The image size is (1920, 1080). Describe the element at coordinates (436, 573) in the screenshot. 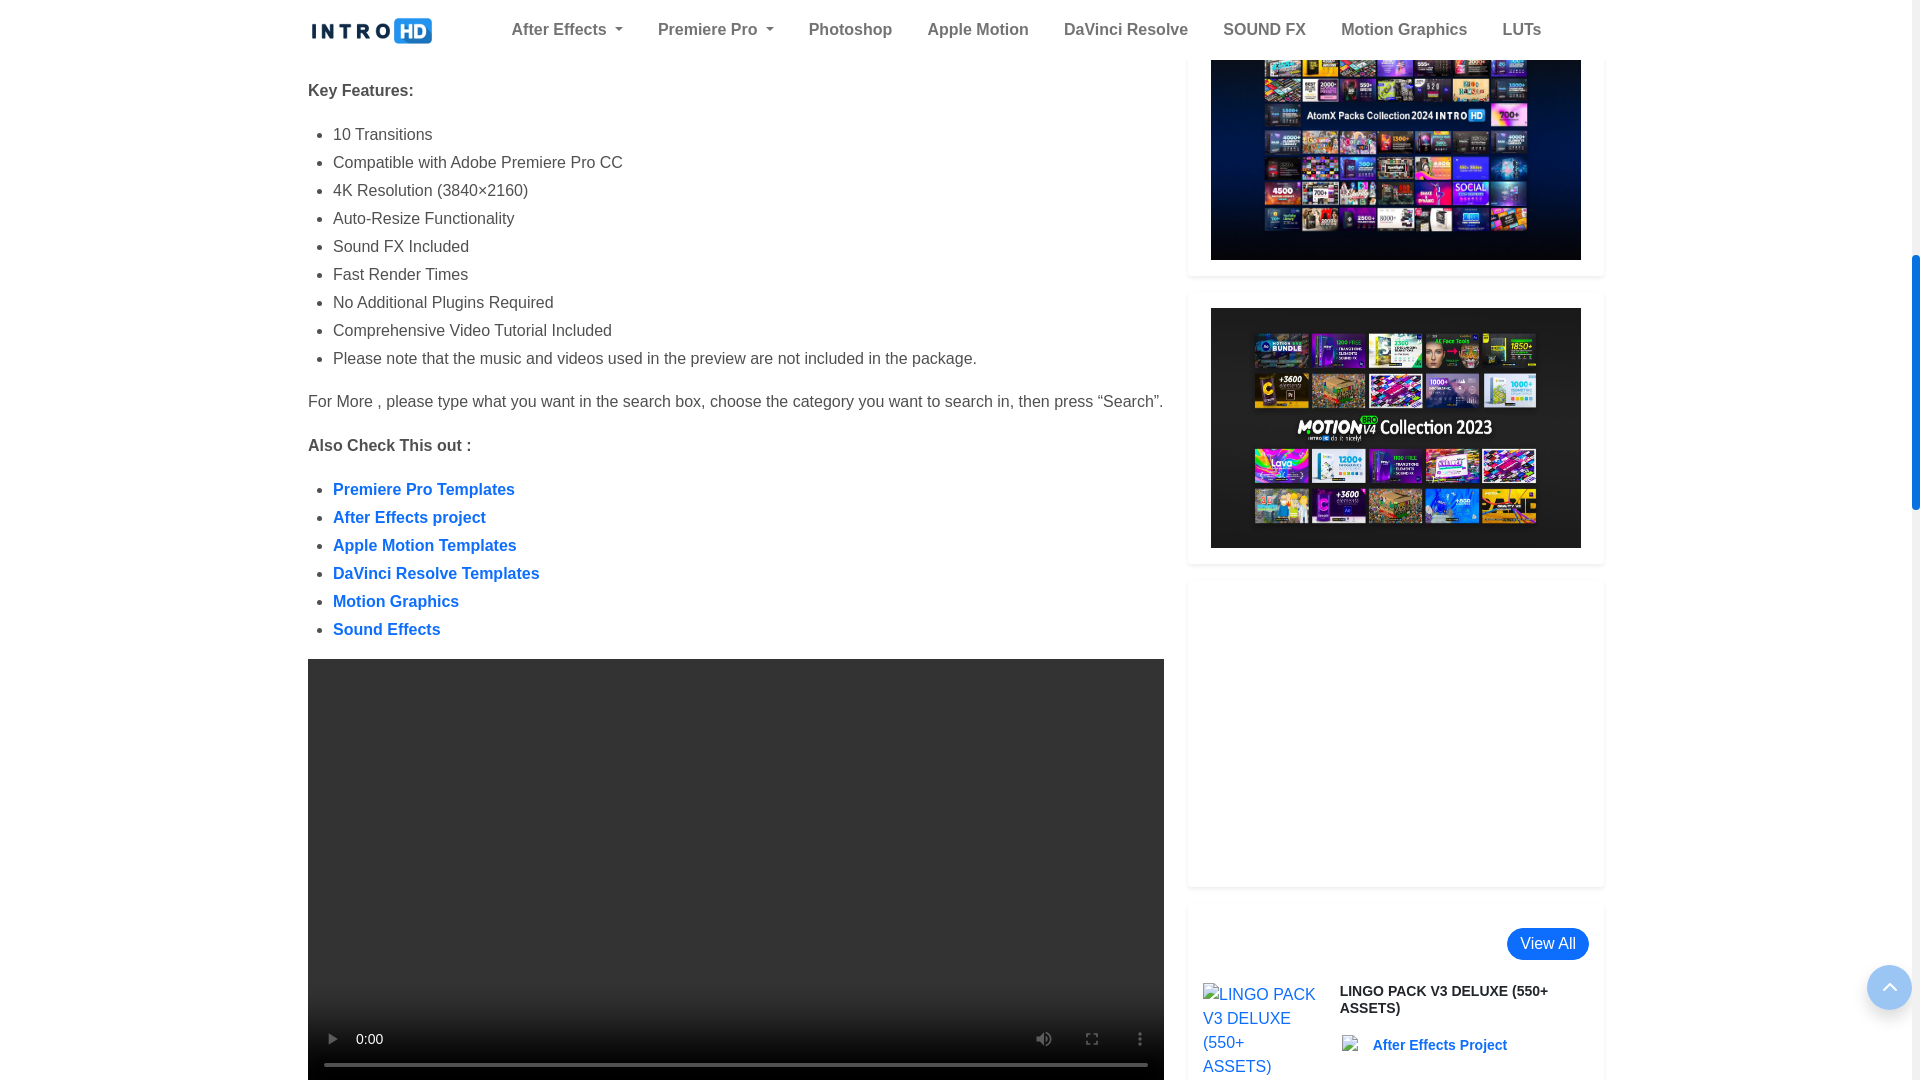

I see `DaVinci Resolve Templates` at that location.